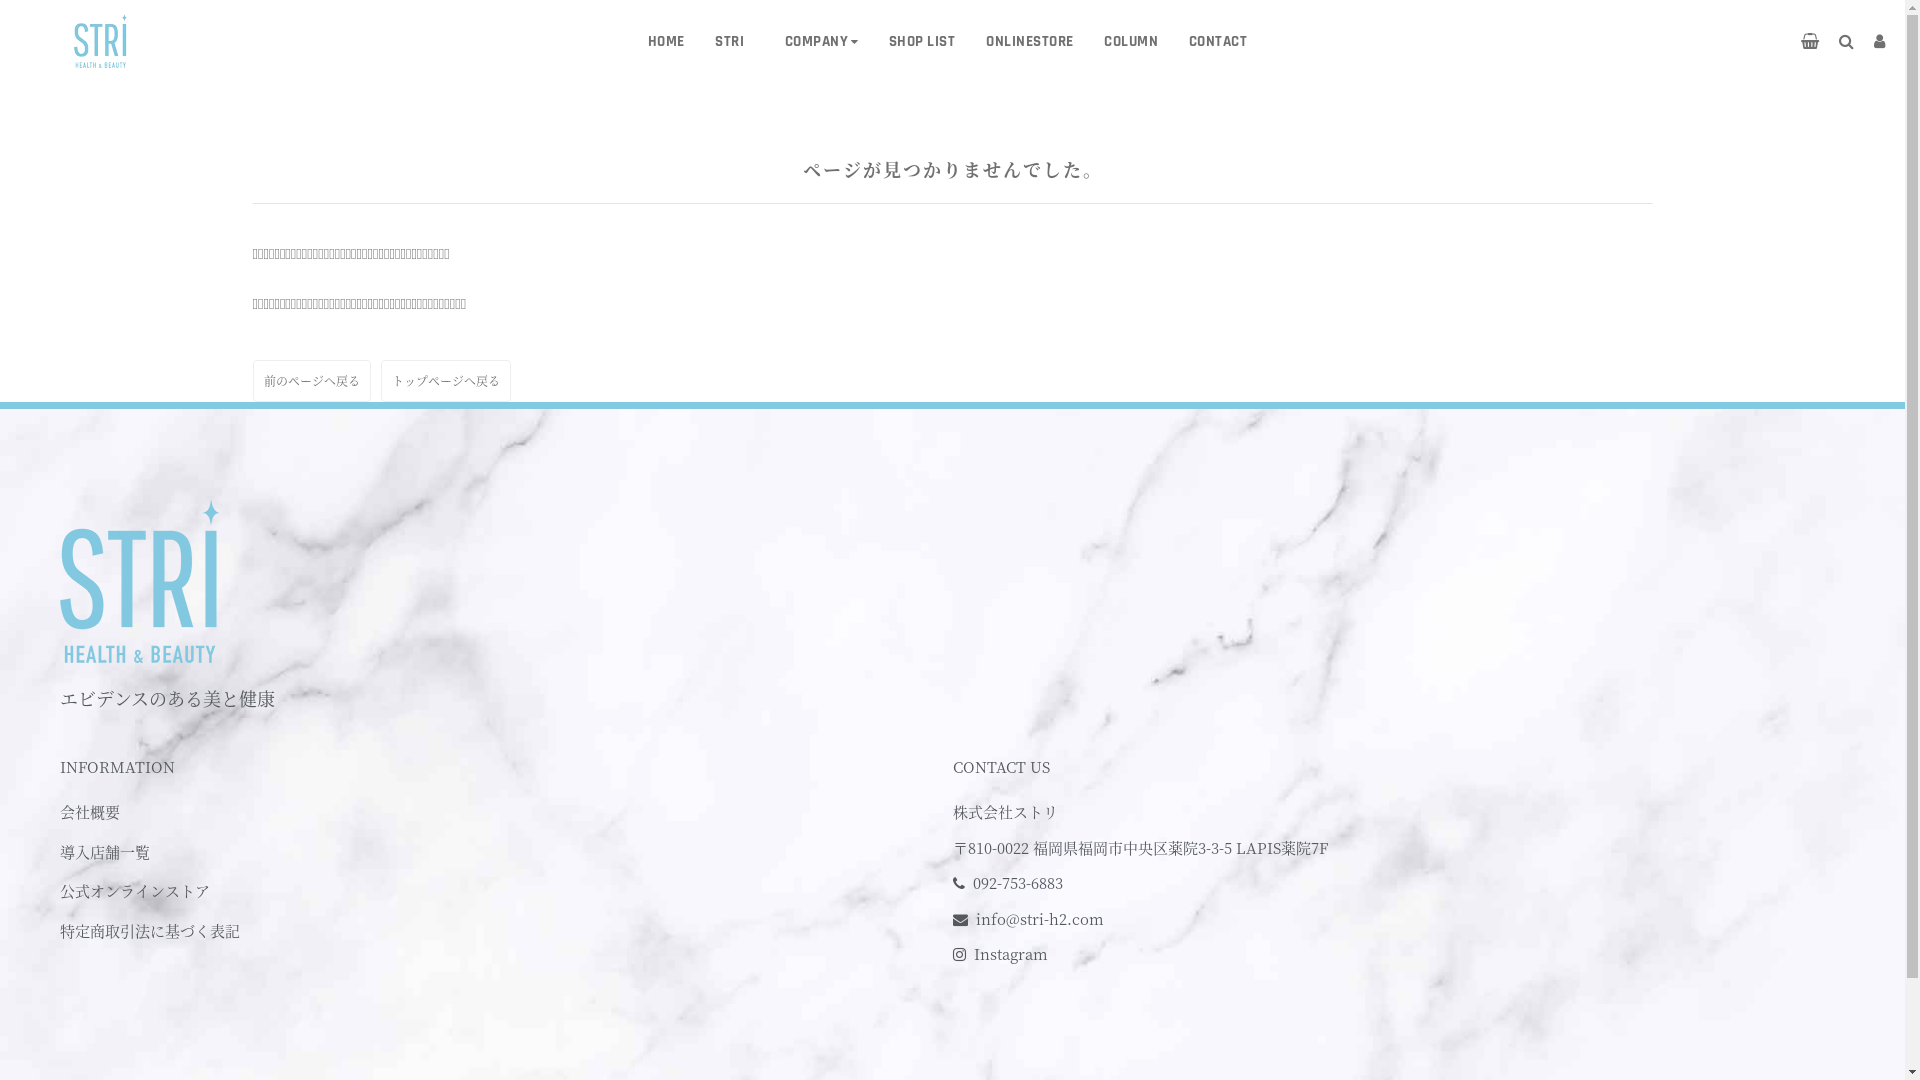 This screenshot has width=1920, height=1080. Describe the element at coordinates (1030, 42) in the screenshot. I see `ONLINESTORE` at that location.